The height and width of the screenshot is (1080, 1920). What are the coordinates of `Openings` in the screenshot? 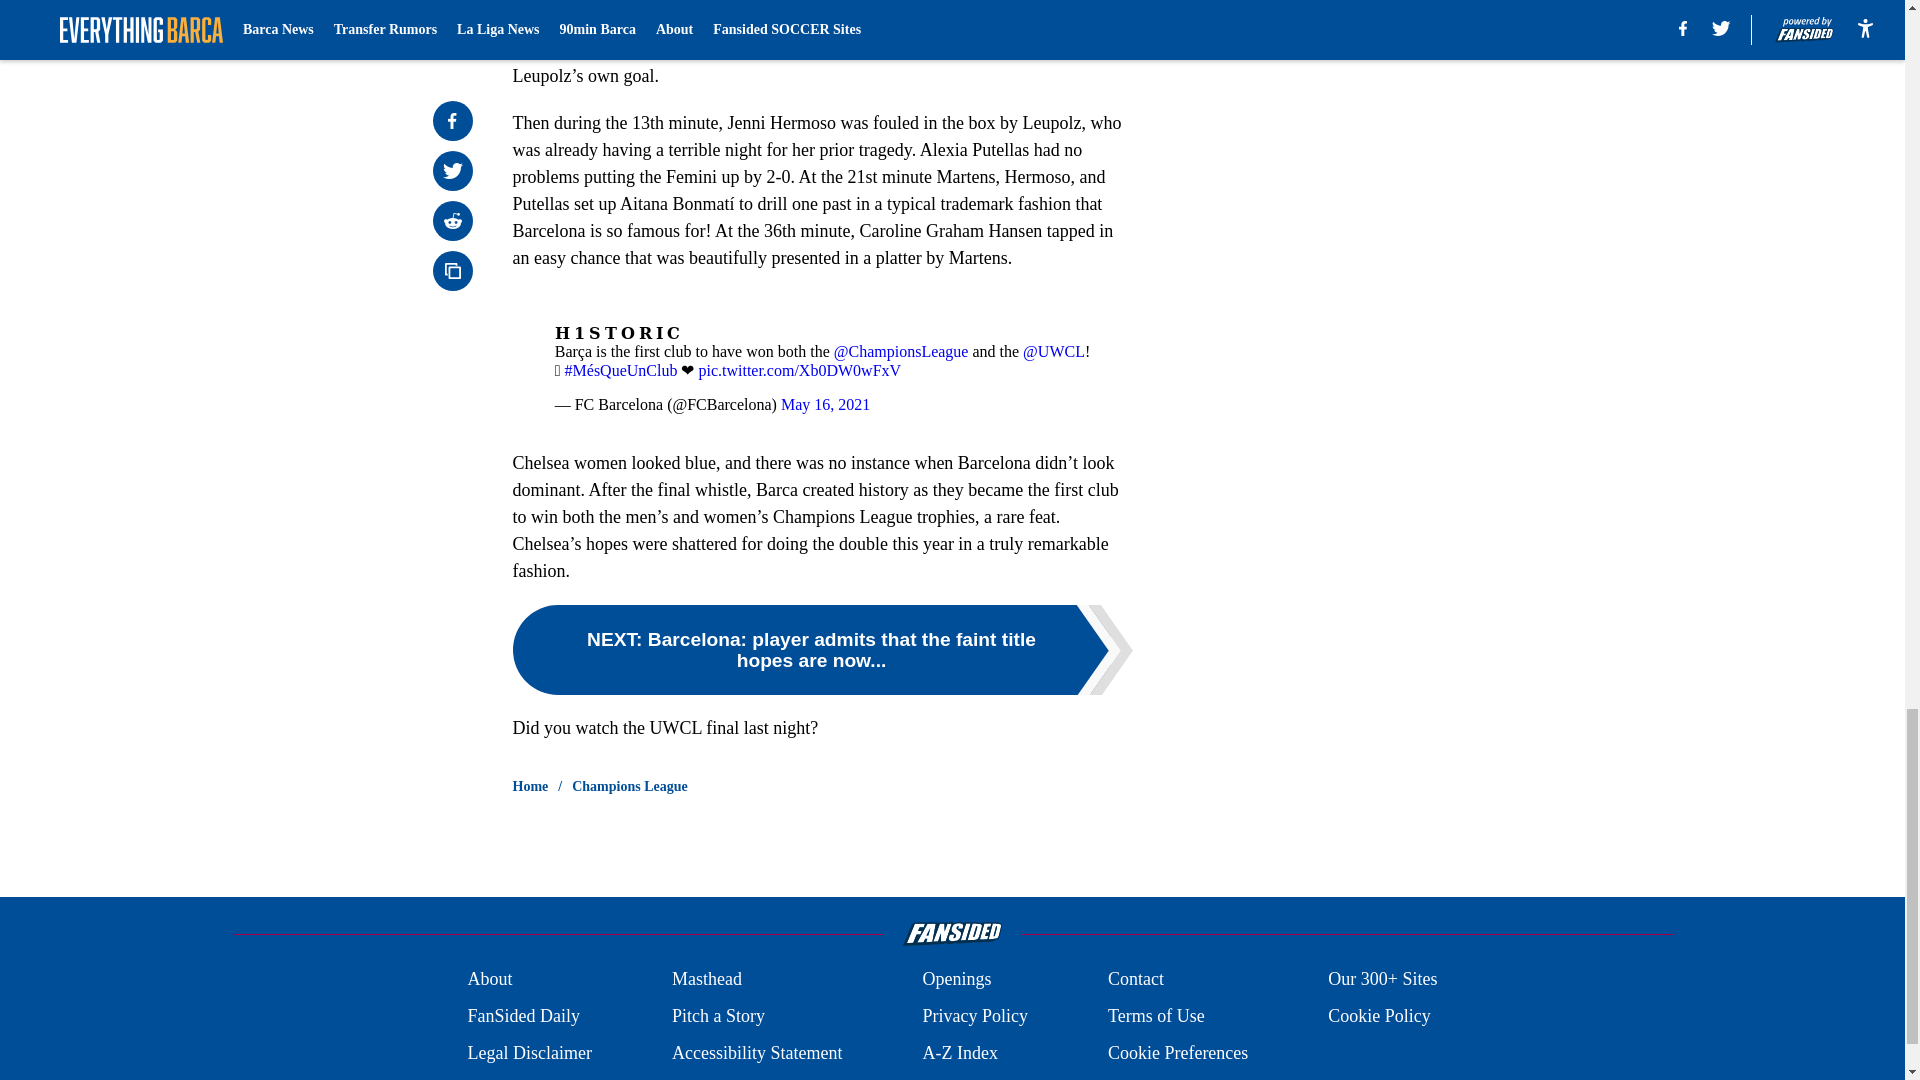 It's located at (956, 978).